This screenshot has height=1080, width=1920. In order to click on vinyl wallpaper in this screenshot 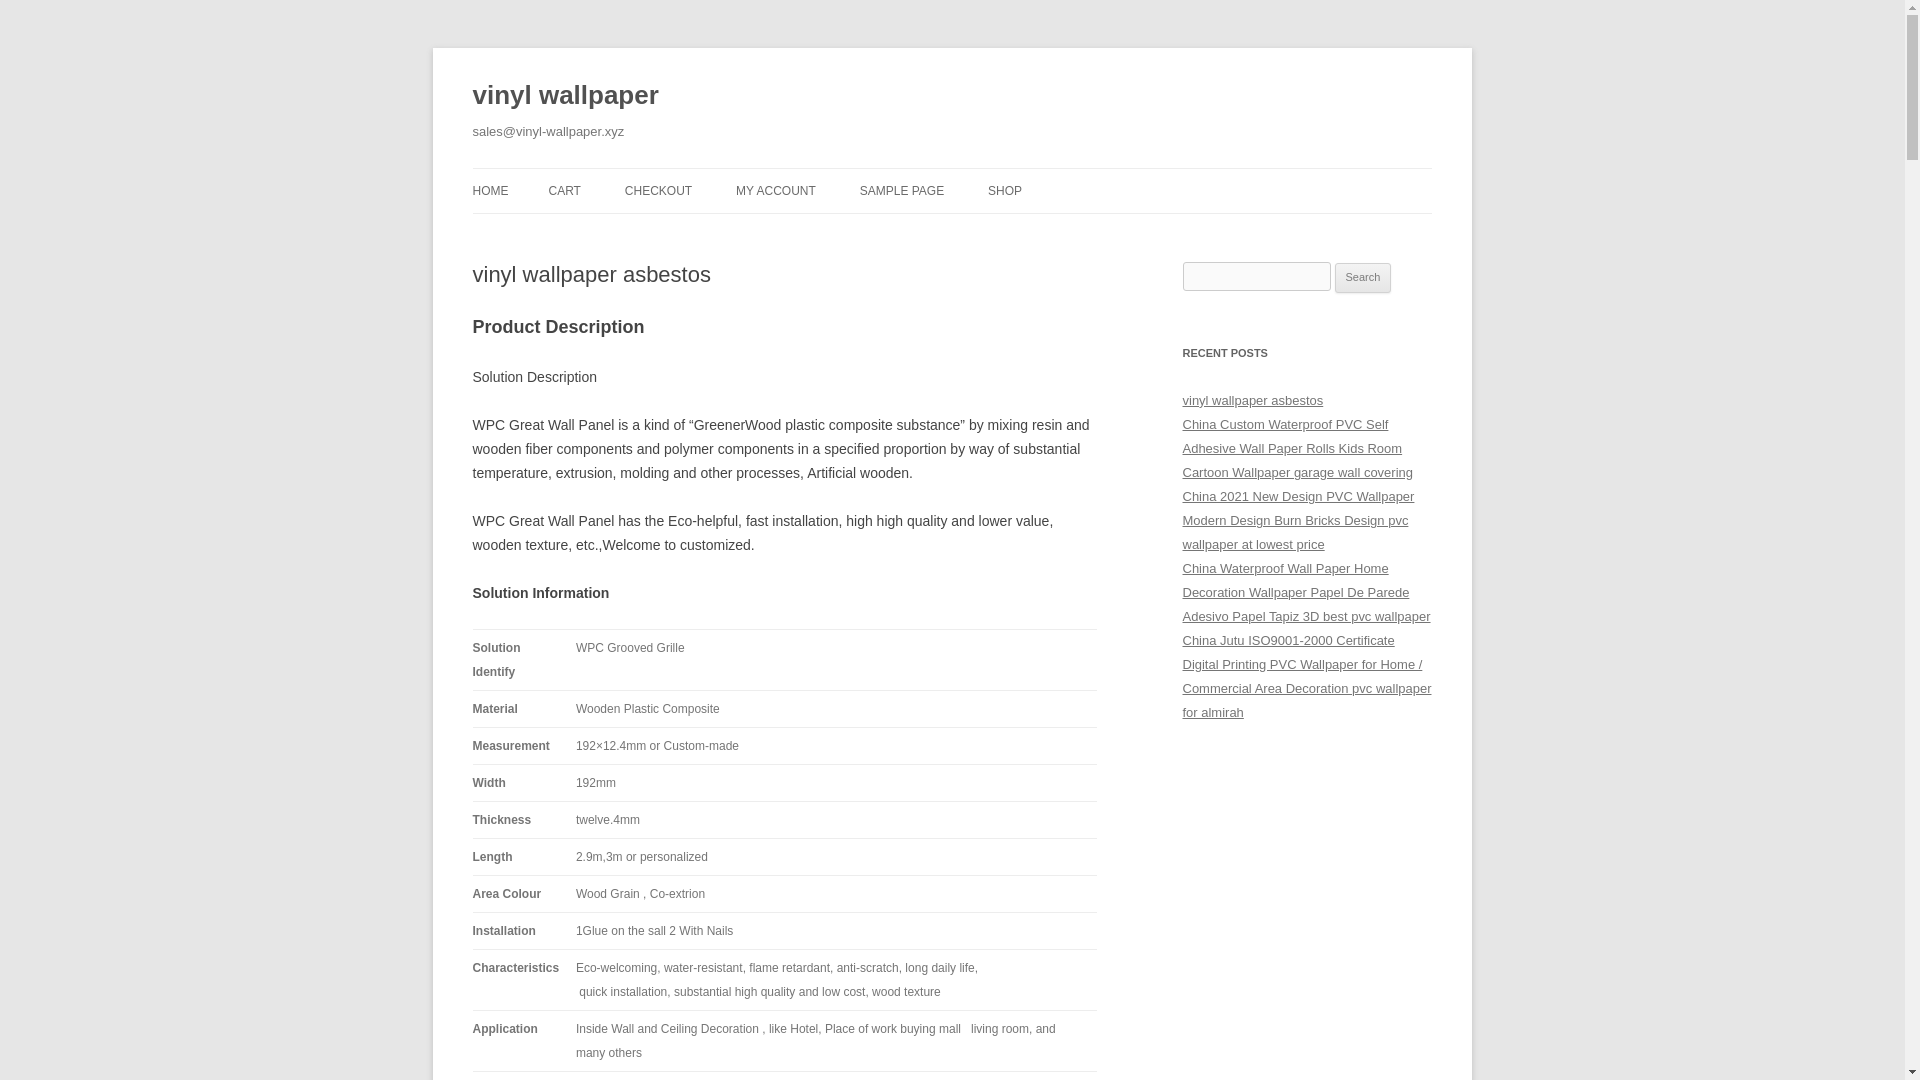, I will do `click(565, 96)`.